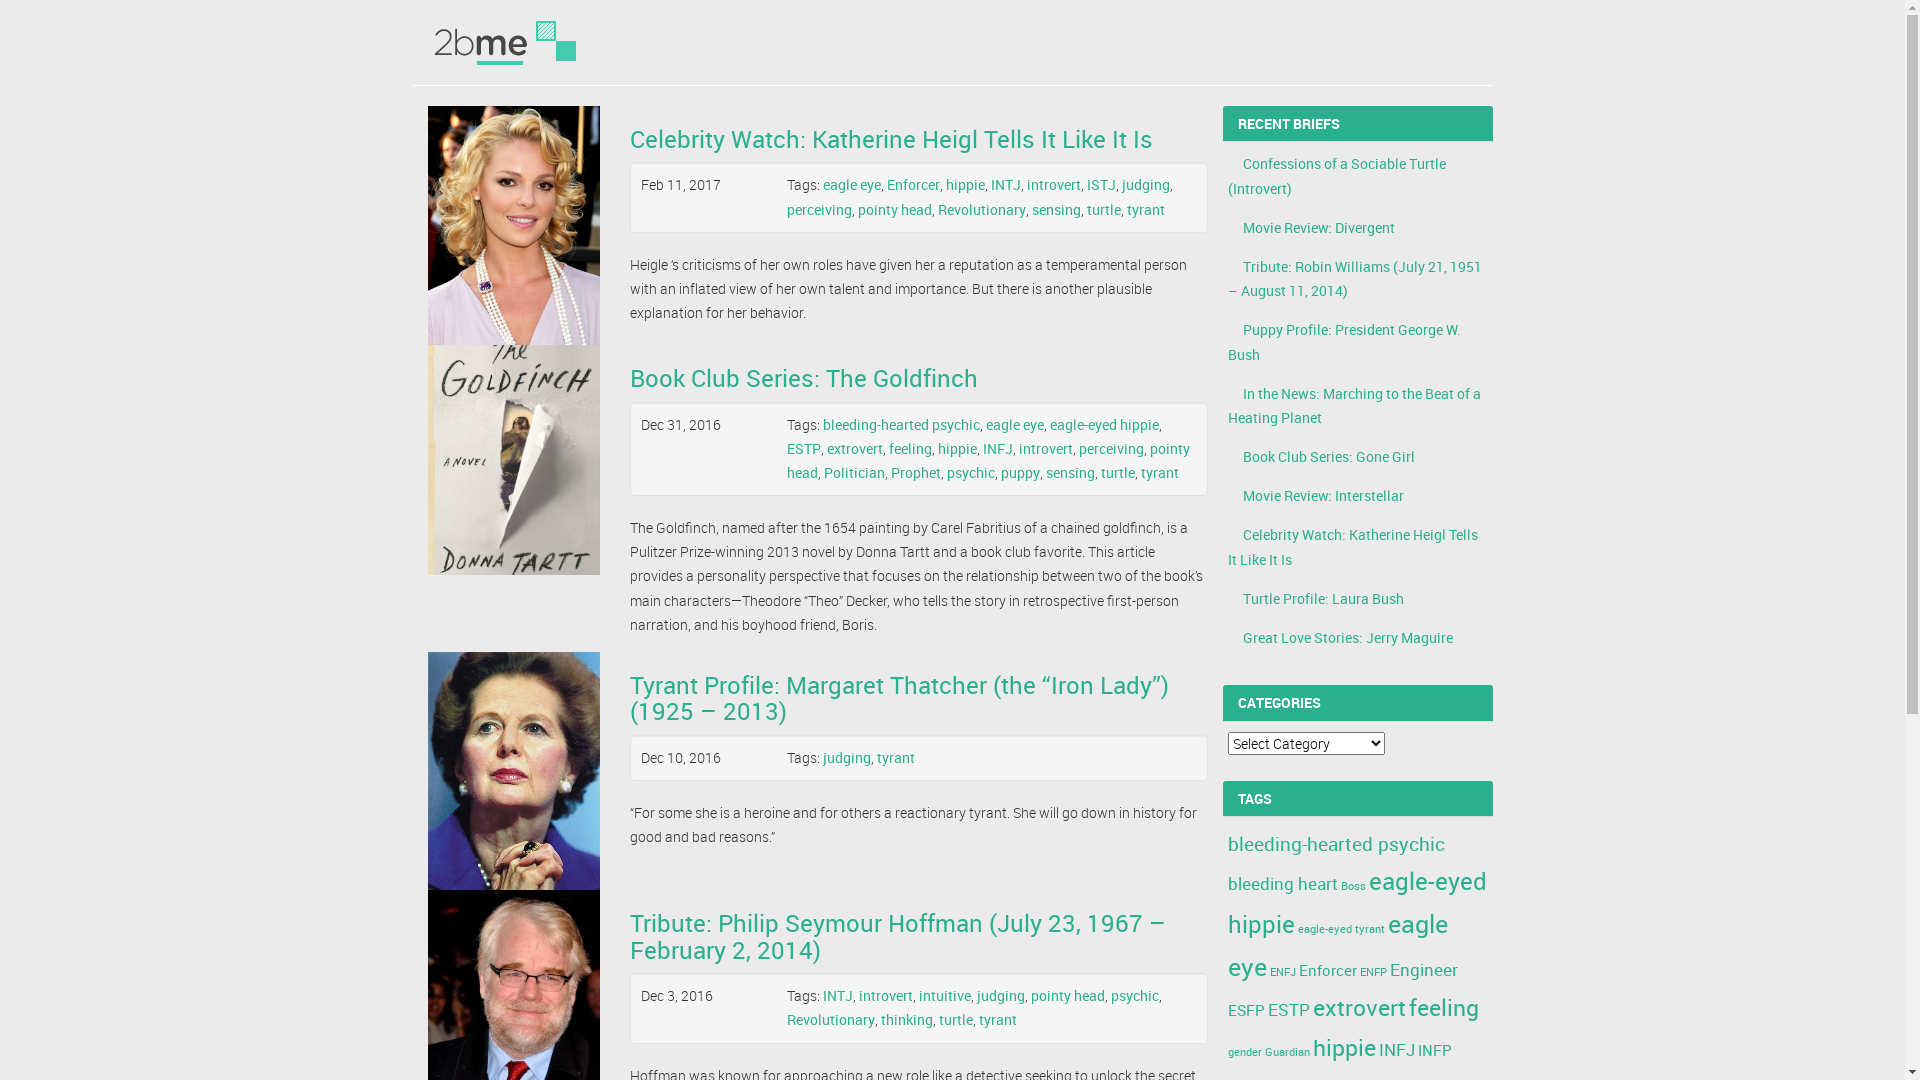  Describe the element at coordinates (966, 184) in the screenshot. I see `hippie` at that location.